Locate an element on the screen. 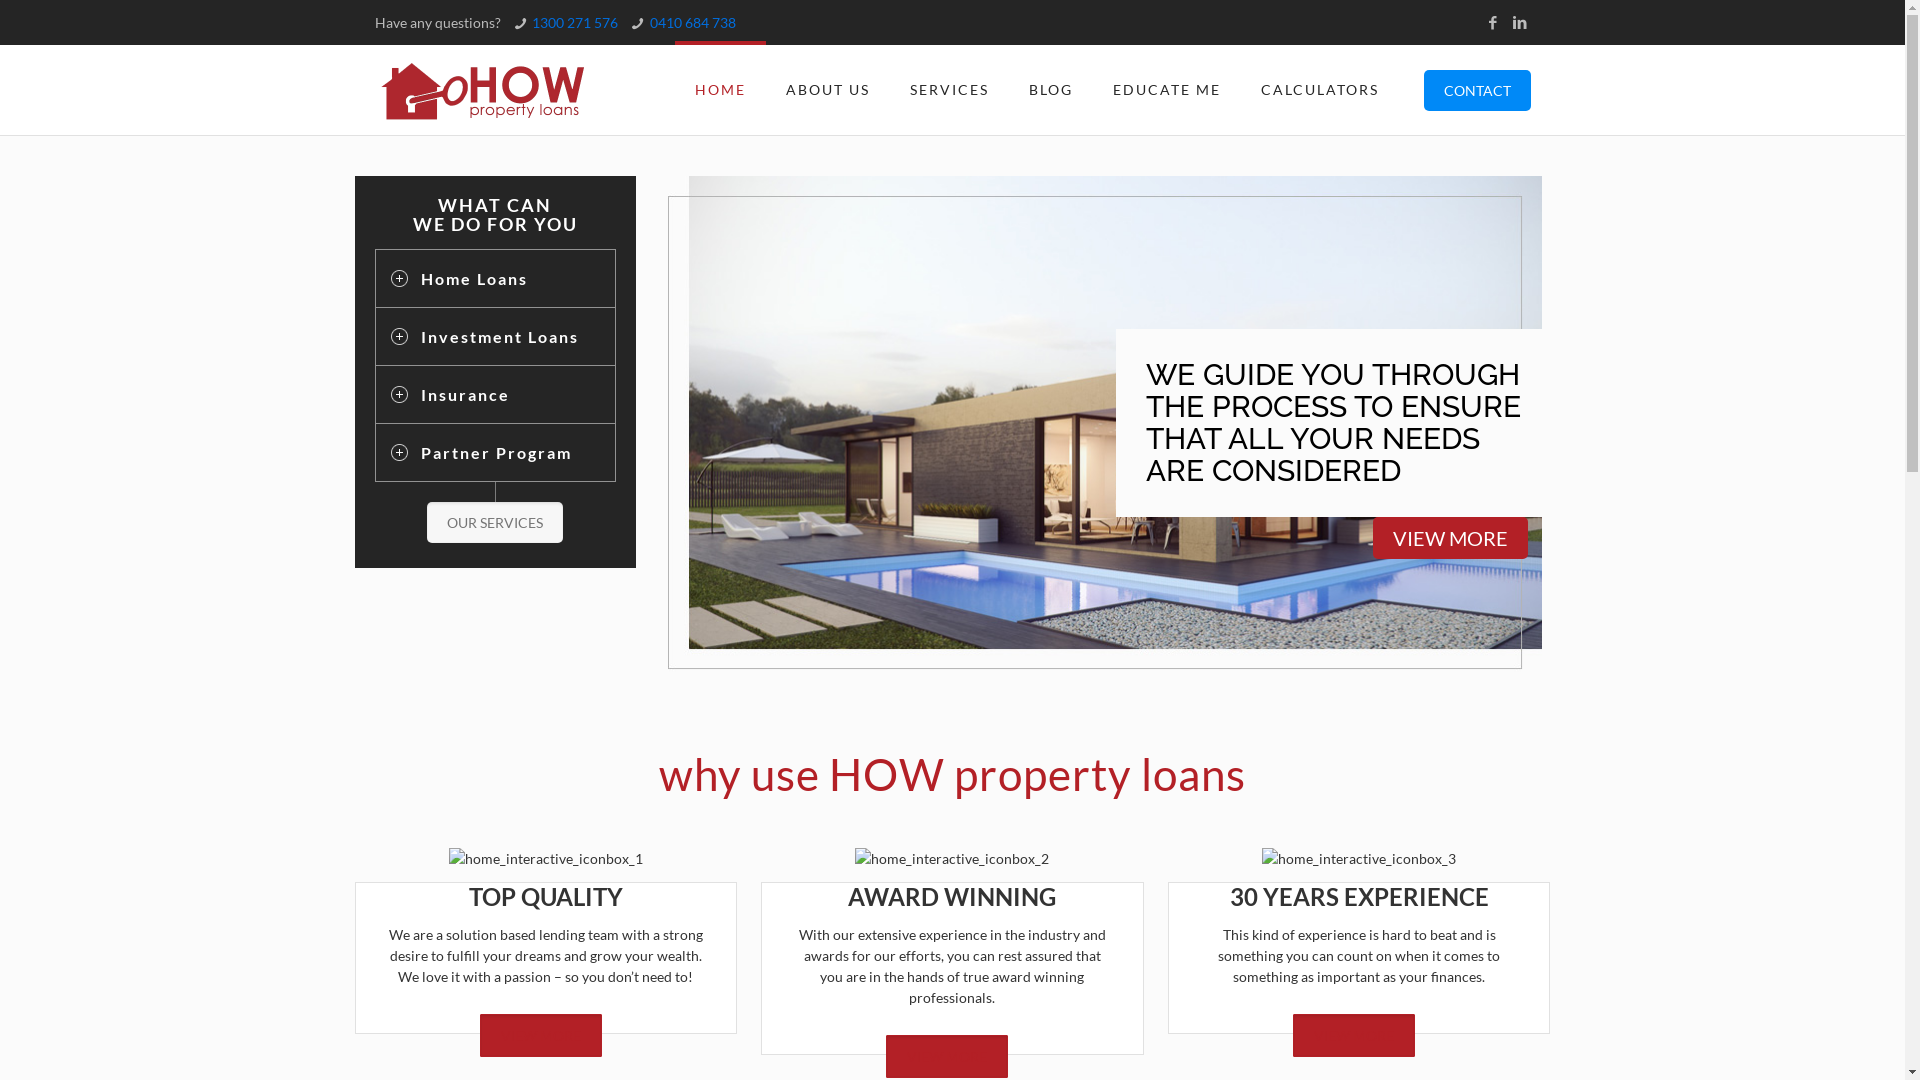  HOME is located at coordinates (720, 90).